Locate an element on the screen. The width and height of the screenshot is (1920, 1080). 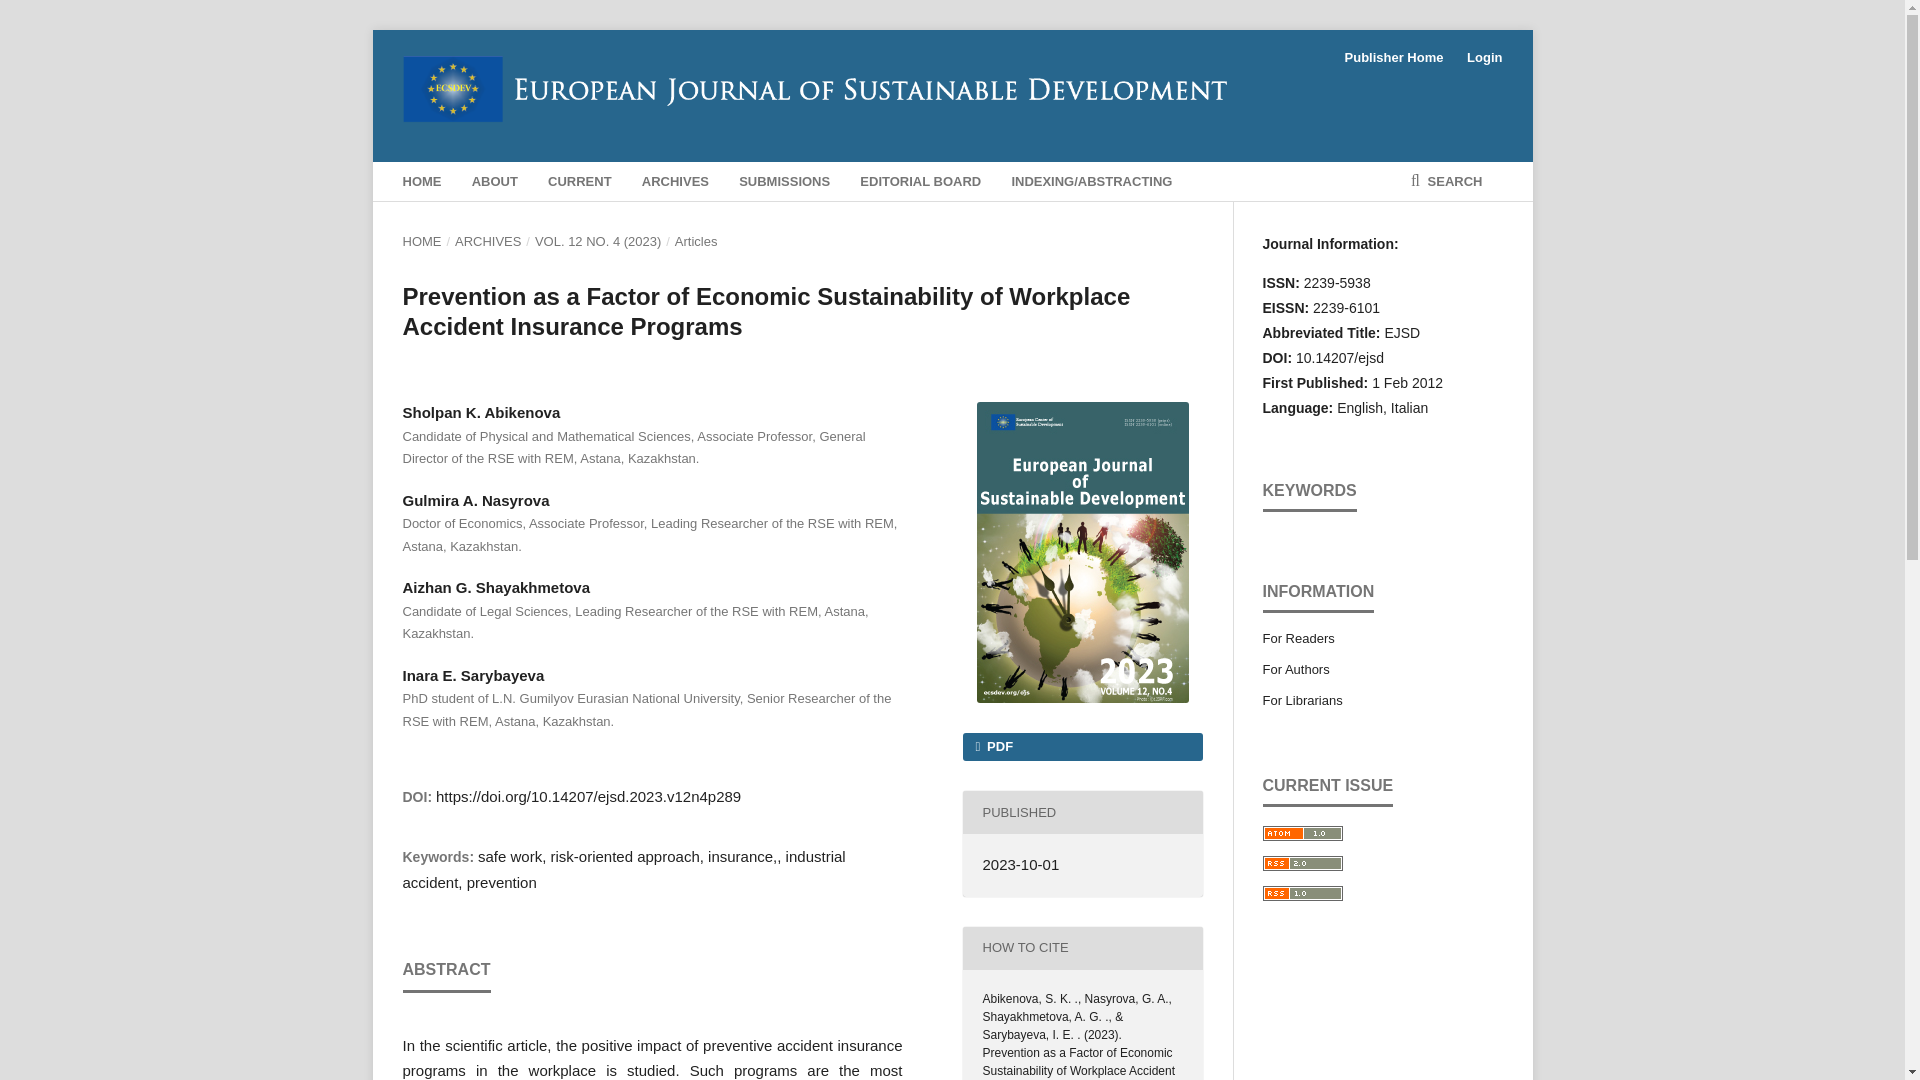
Login is located at coordinates (1479, 58).